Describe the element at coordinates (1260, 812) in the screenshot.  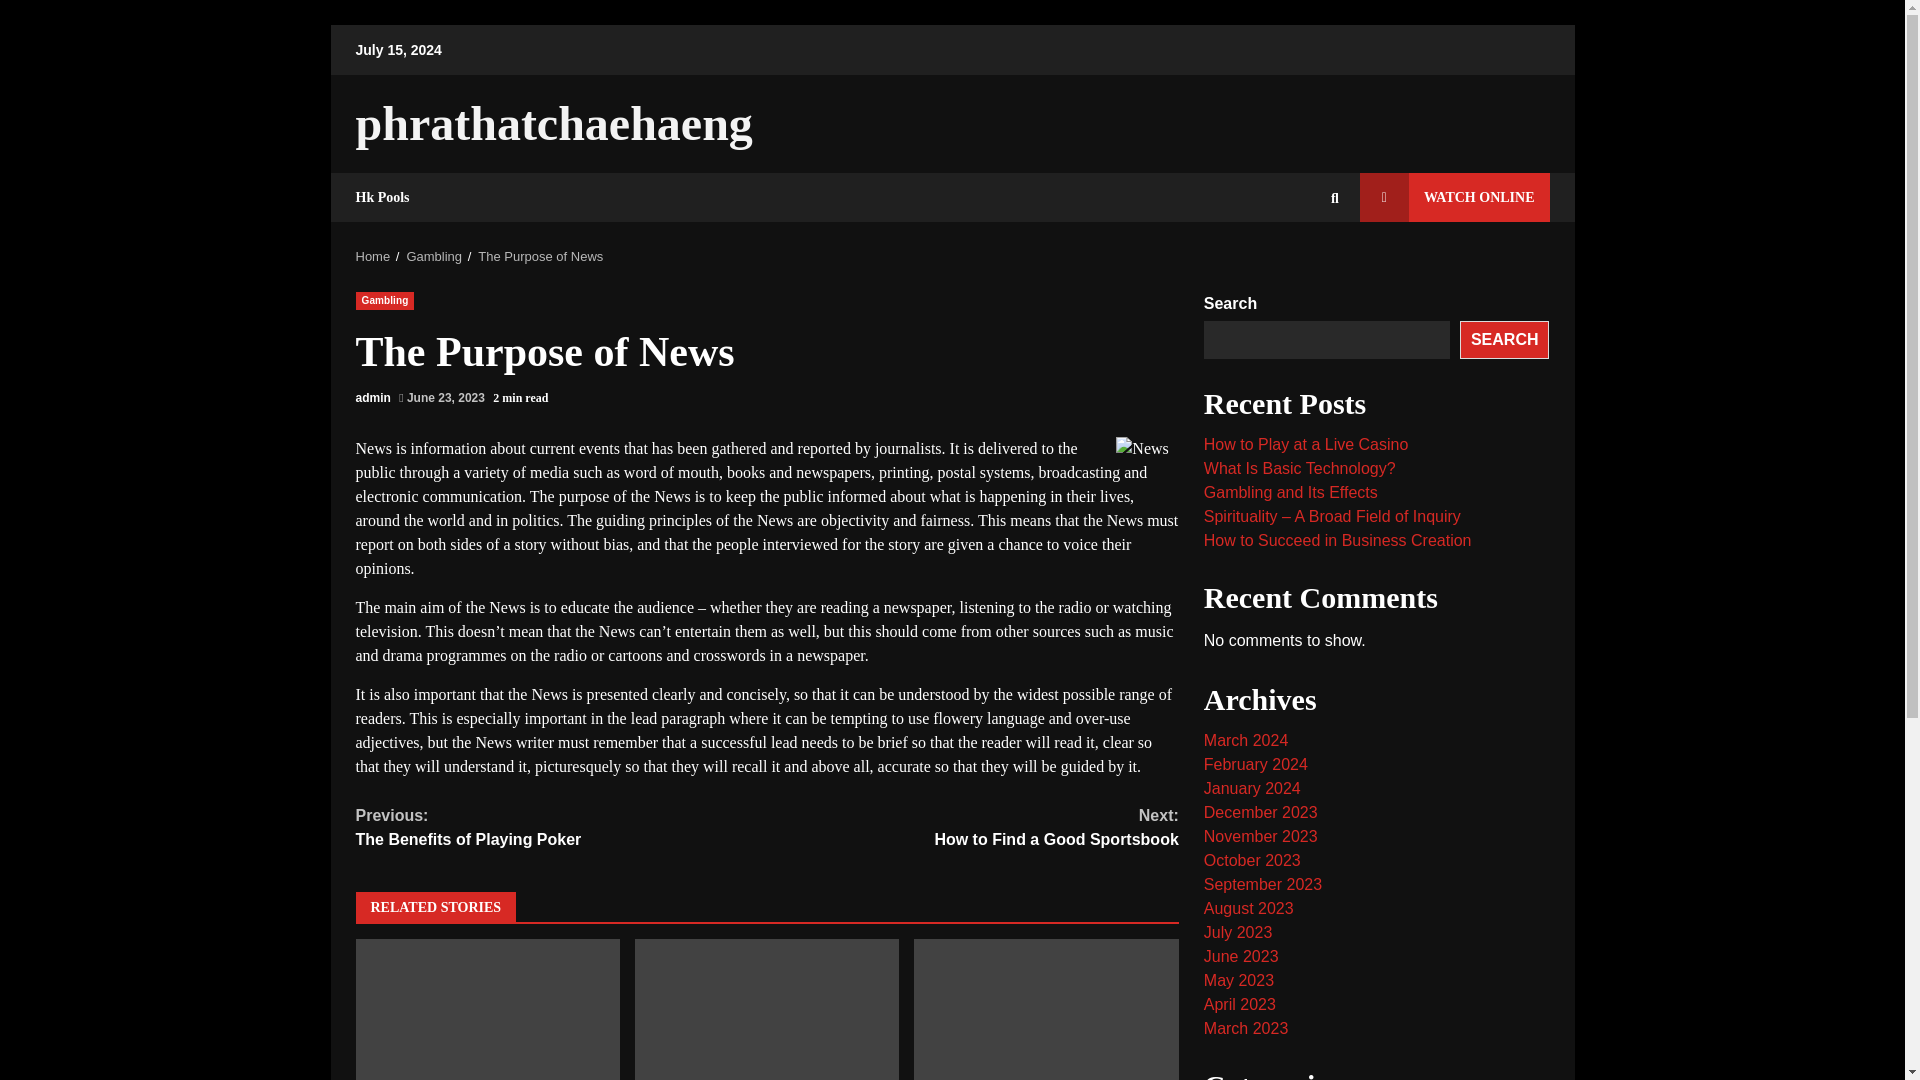
I see `September 2023` at that location.